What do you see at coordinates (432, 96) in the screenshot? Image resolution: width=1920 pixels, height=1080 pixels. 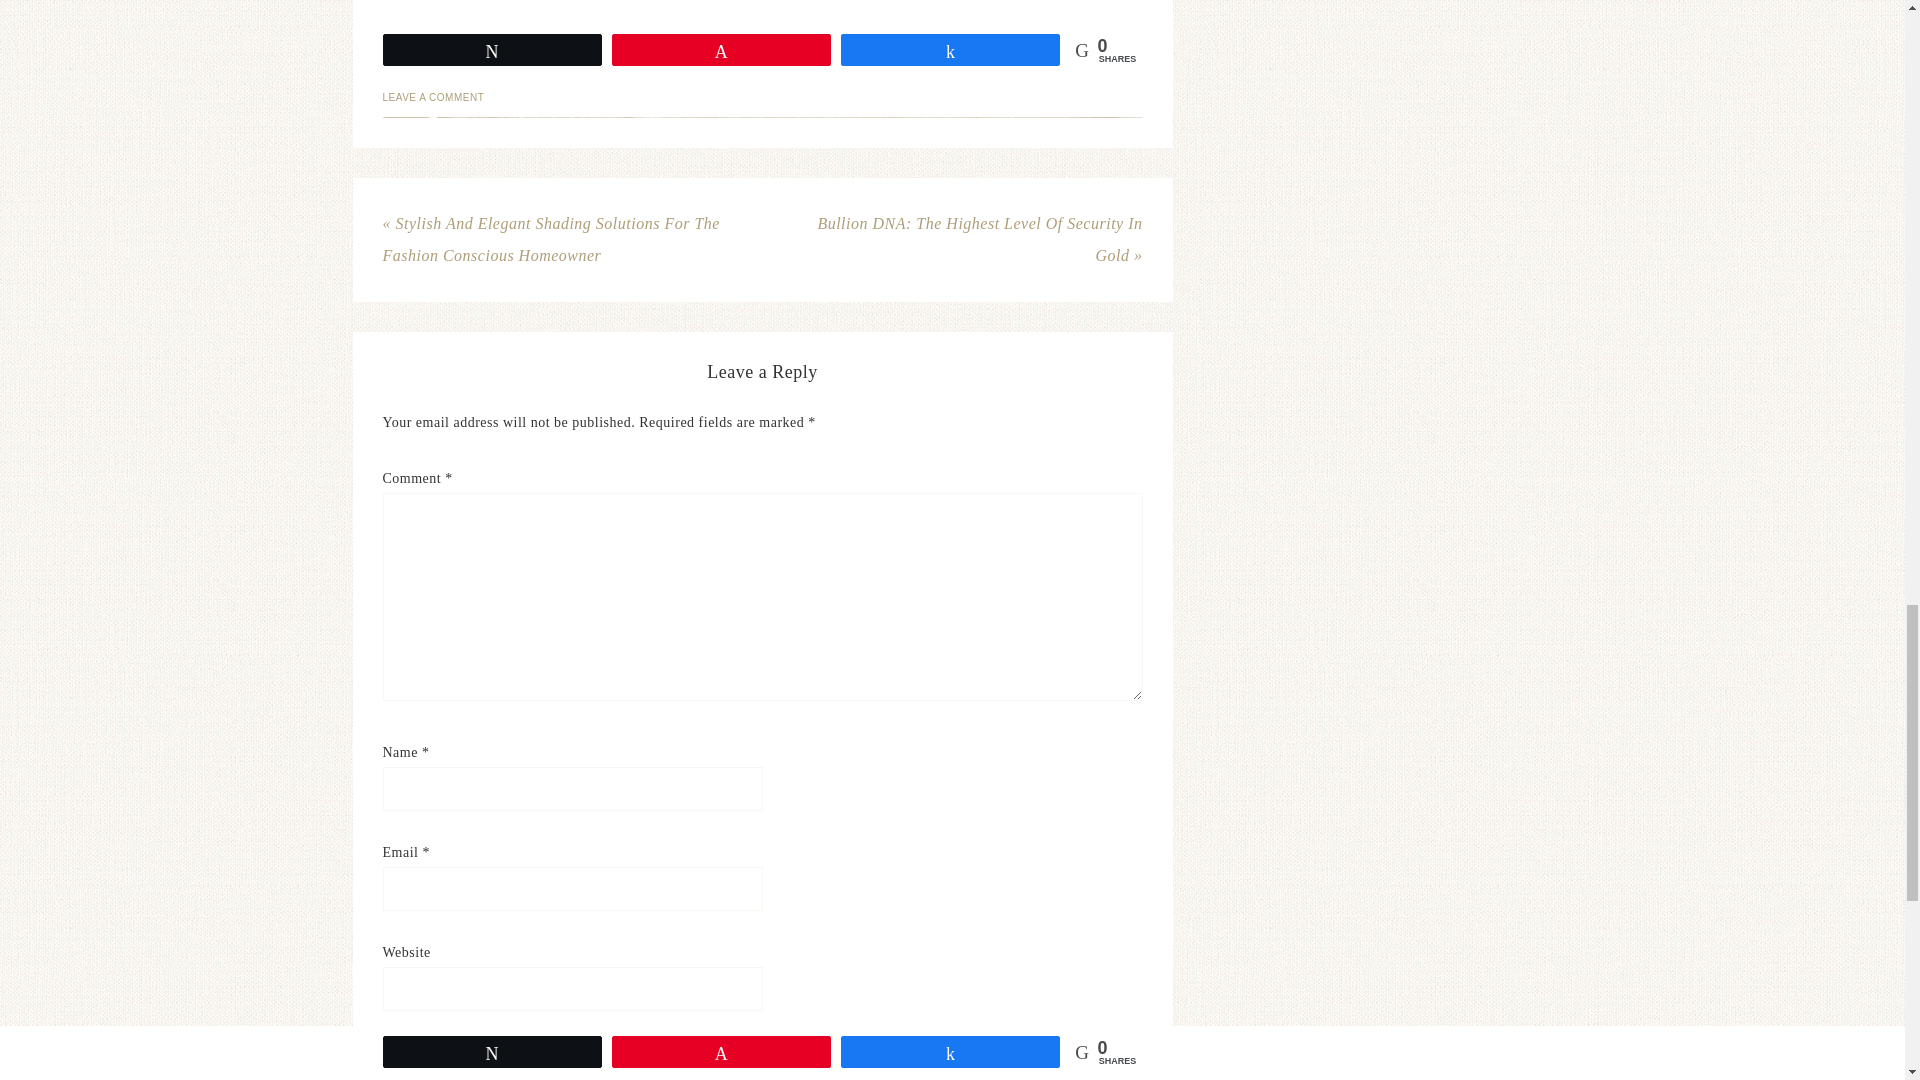 I see `LEAVE A COMMENT` at bounding box center [432, 96].